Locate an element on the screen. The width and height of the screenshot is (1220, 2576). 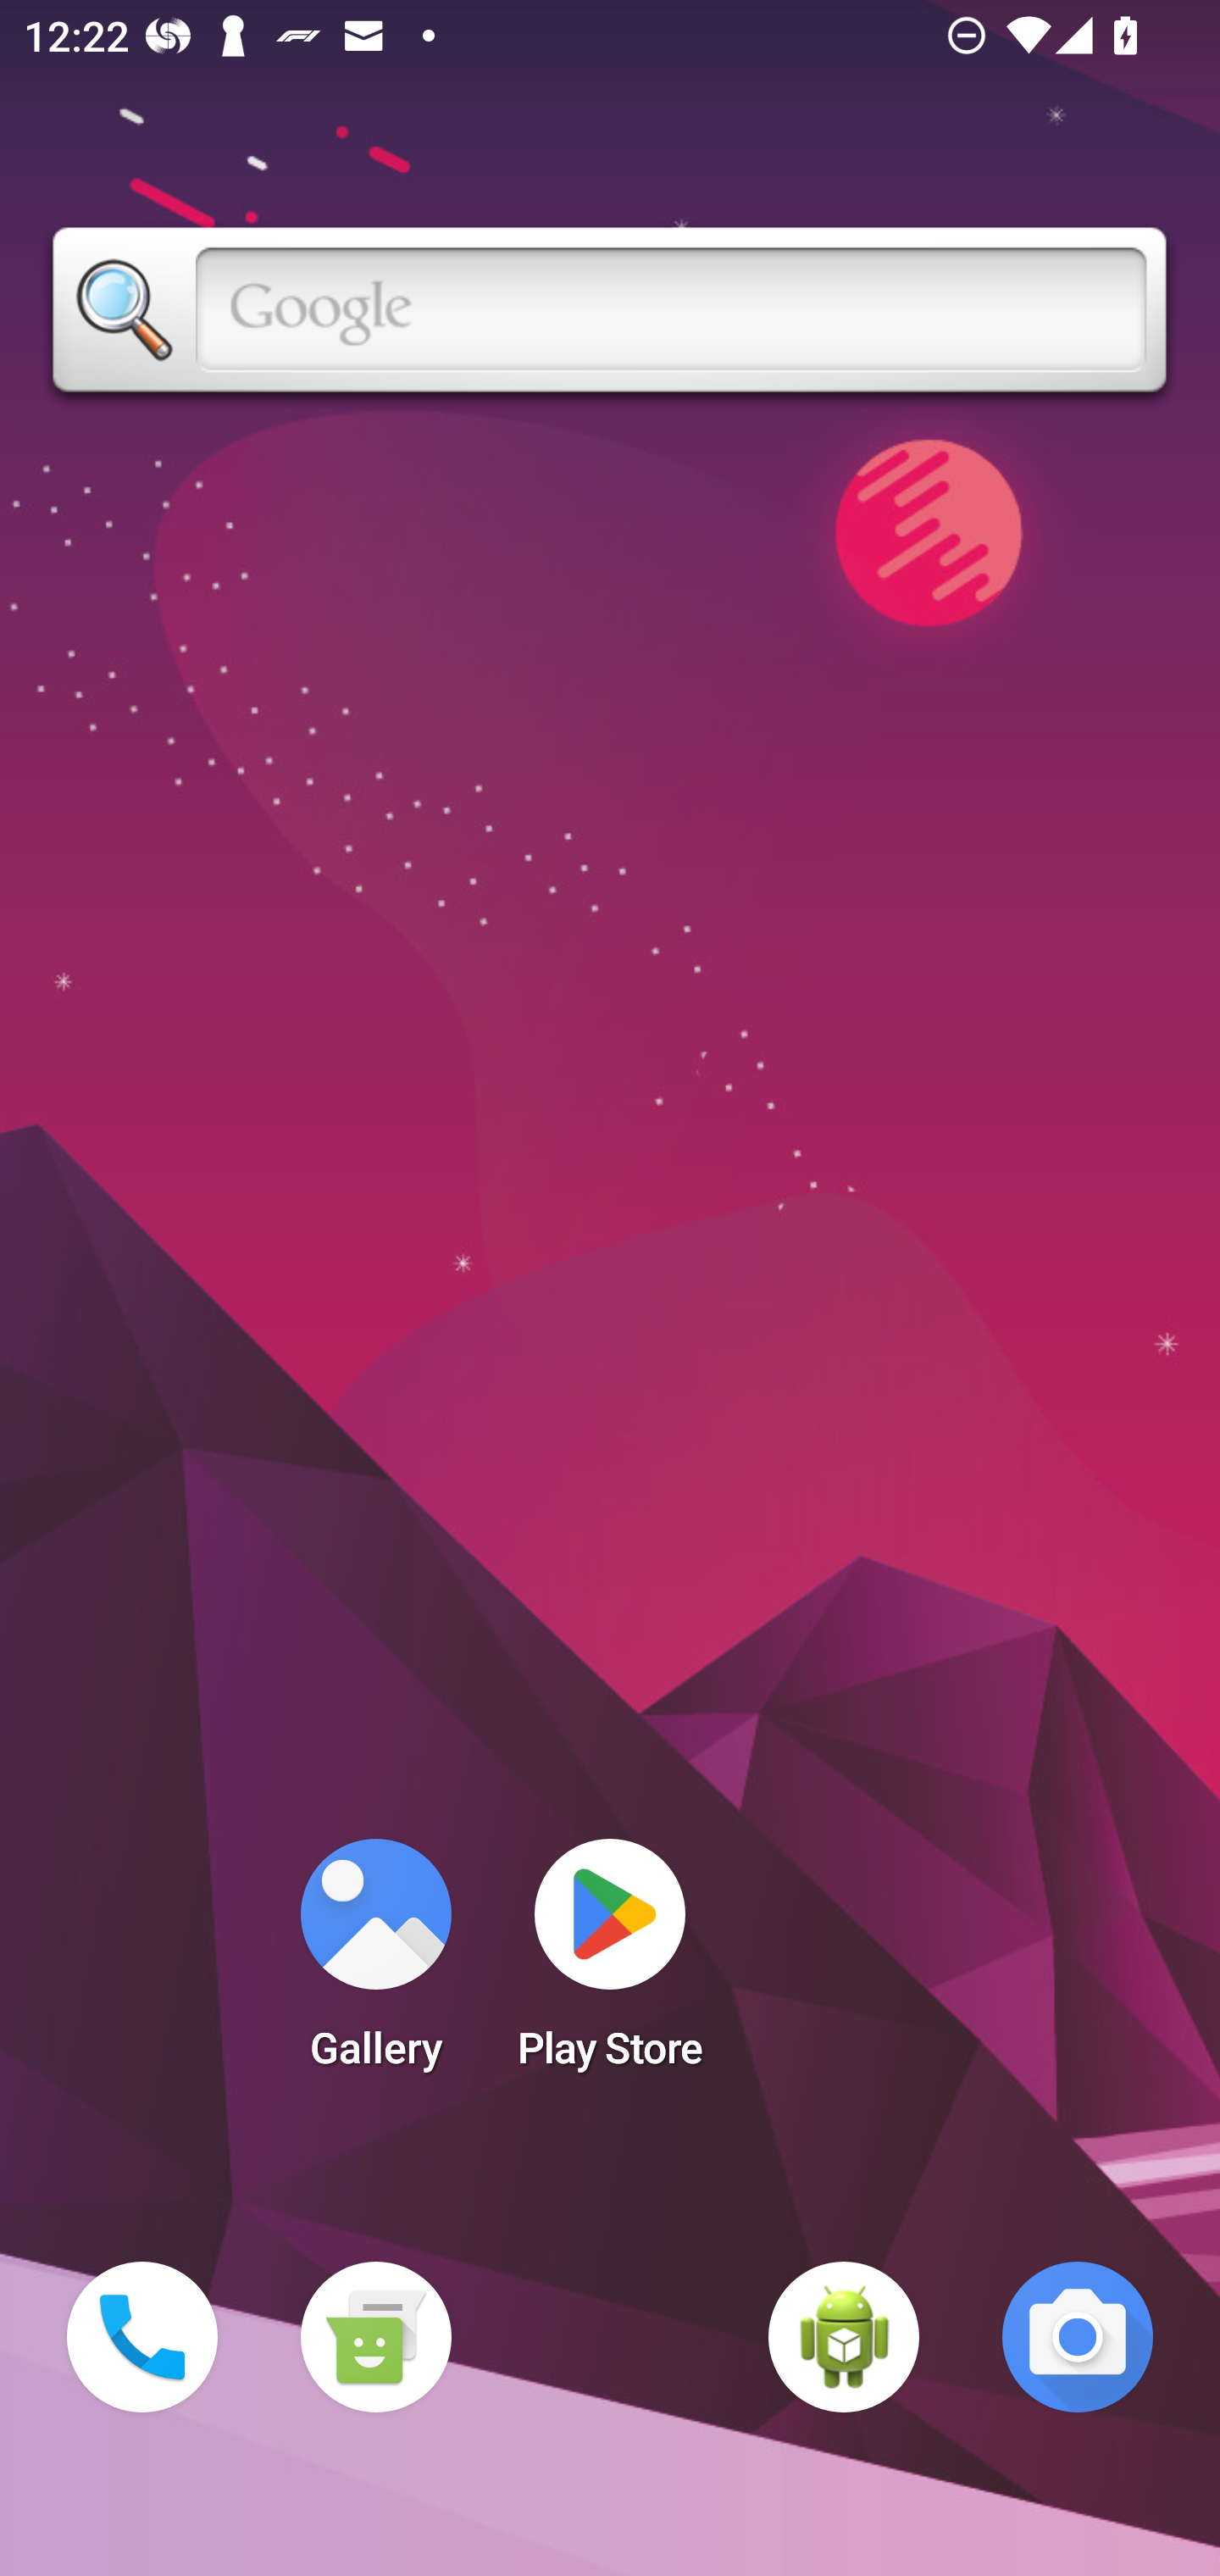
Play Store is located at coordinates (610, 1964).